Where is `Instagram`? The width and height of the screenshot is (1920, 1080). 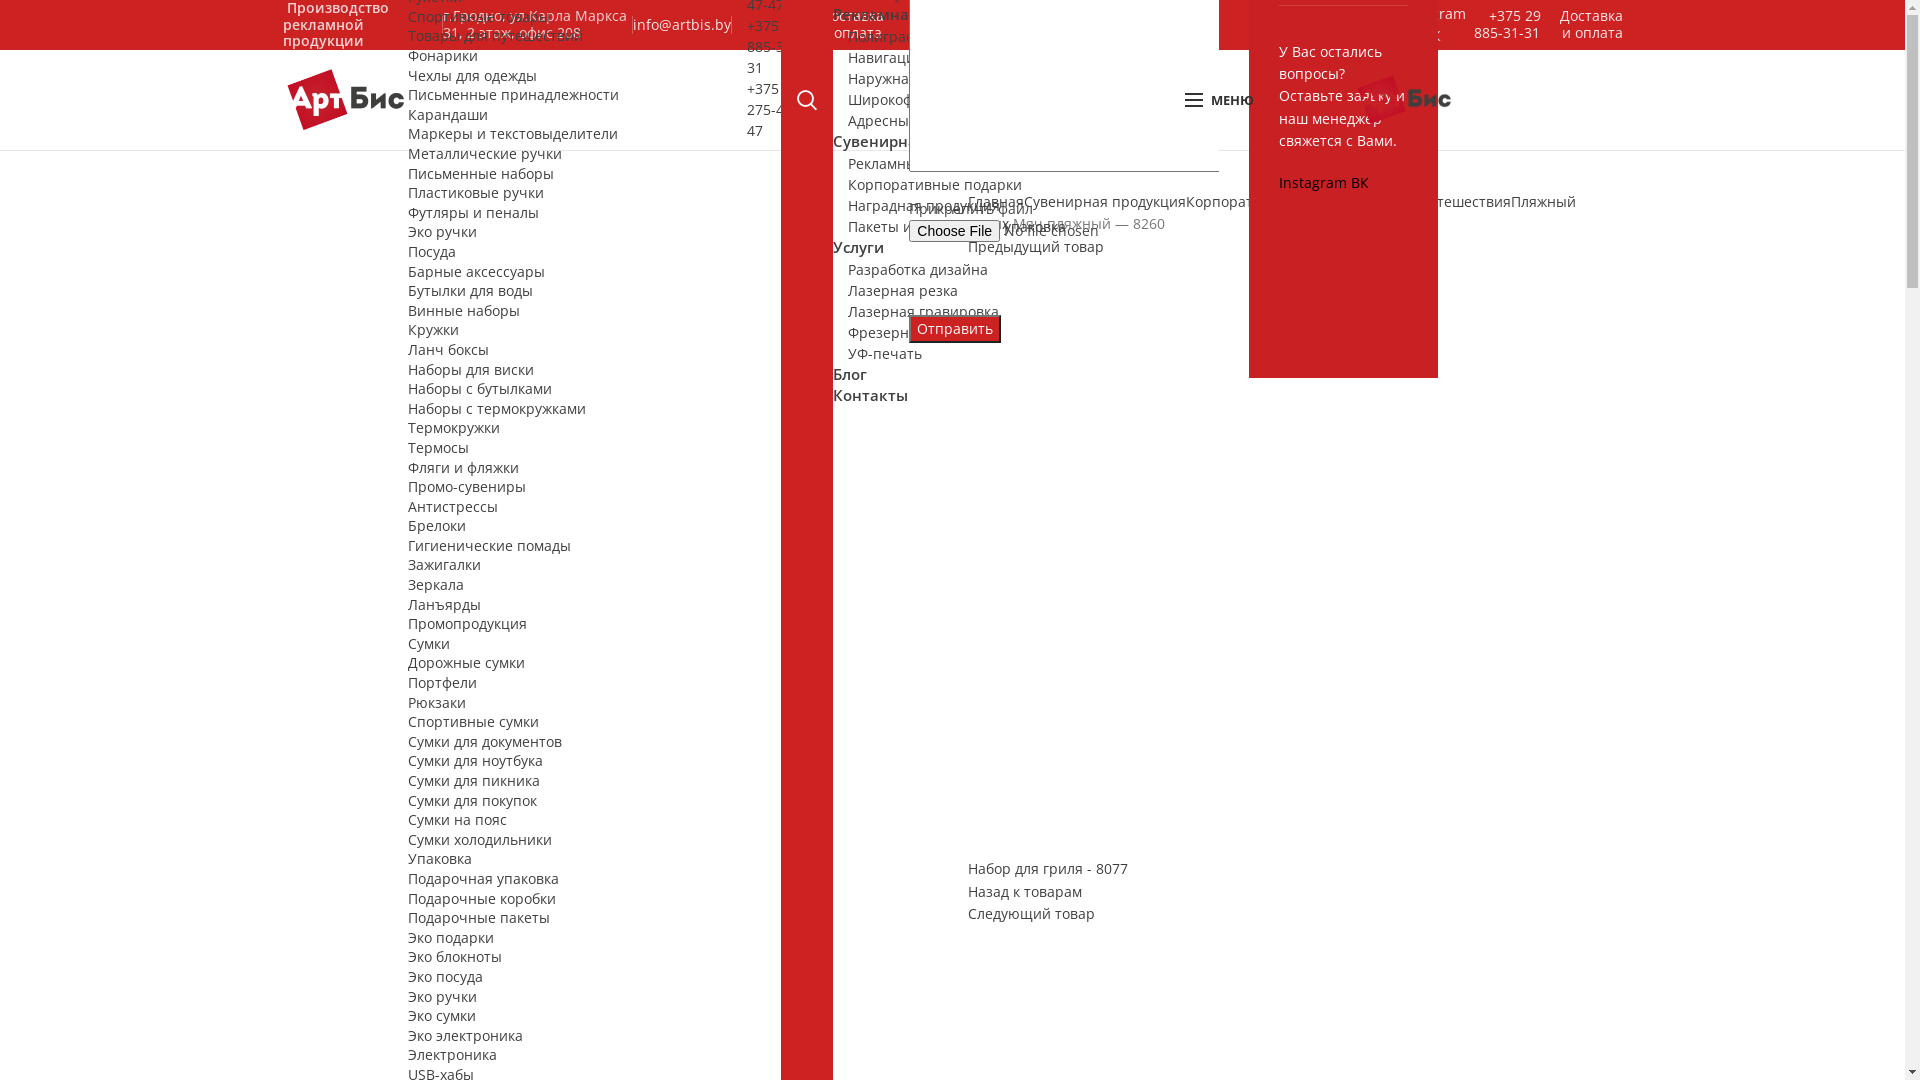 Instagram is located at coordinates (1432, 14).